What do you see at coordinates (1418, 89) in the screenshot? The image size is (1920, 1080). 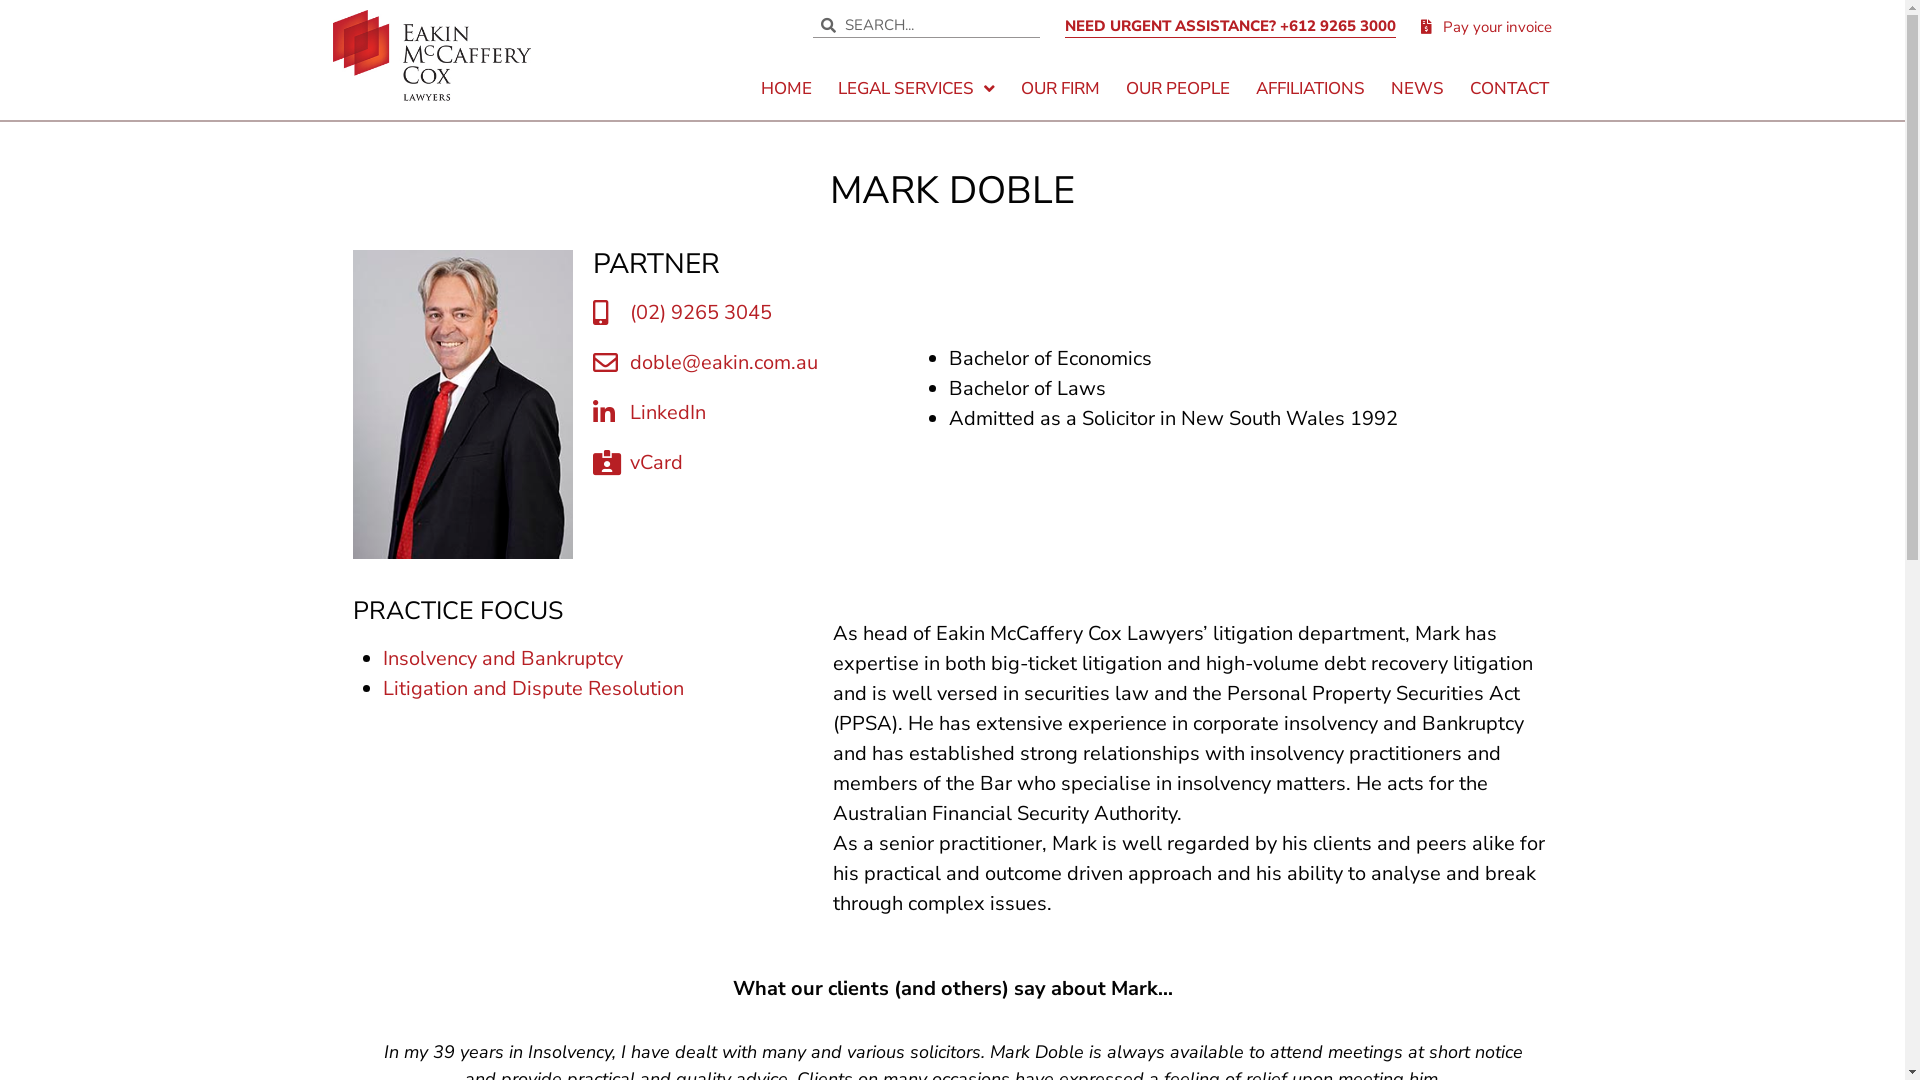 I see `NEWS` at bounding box center [1418, 89].